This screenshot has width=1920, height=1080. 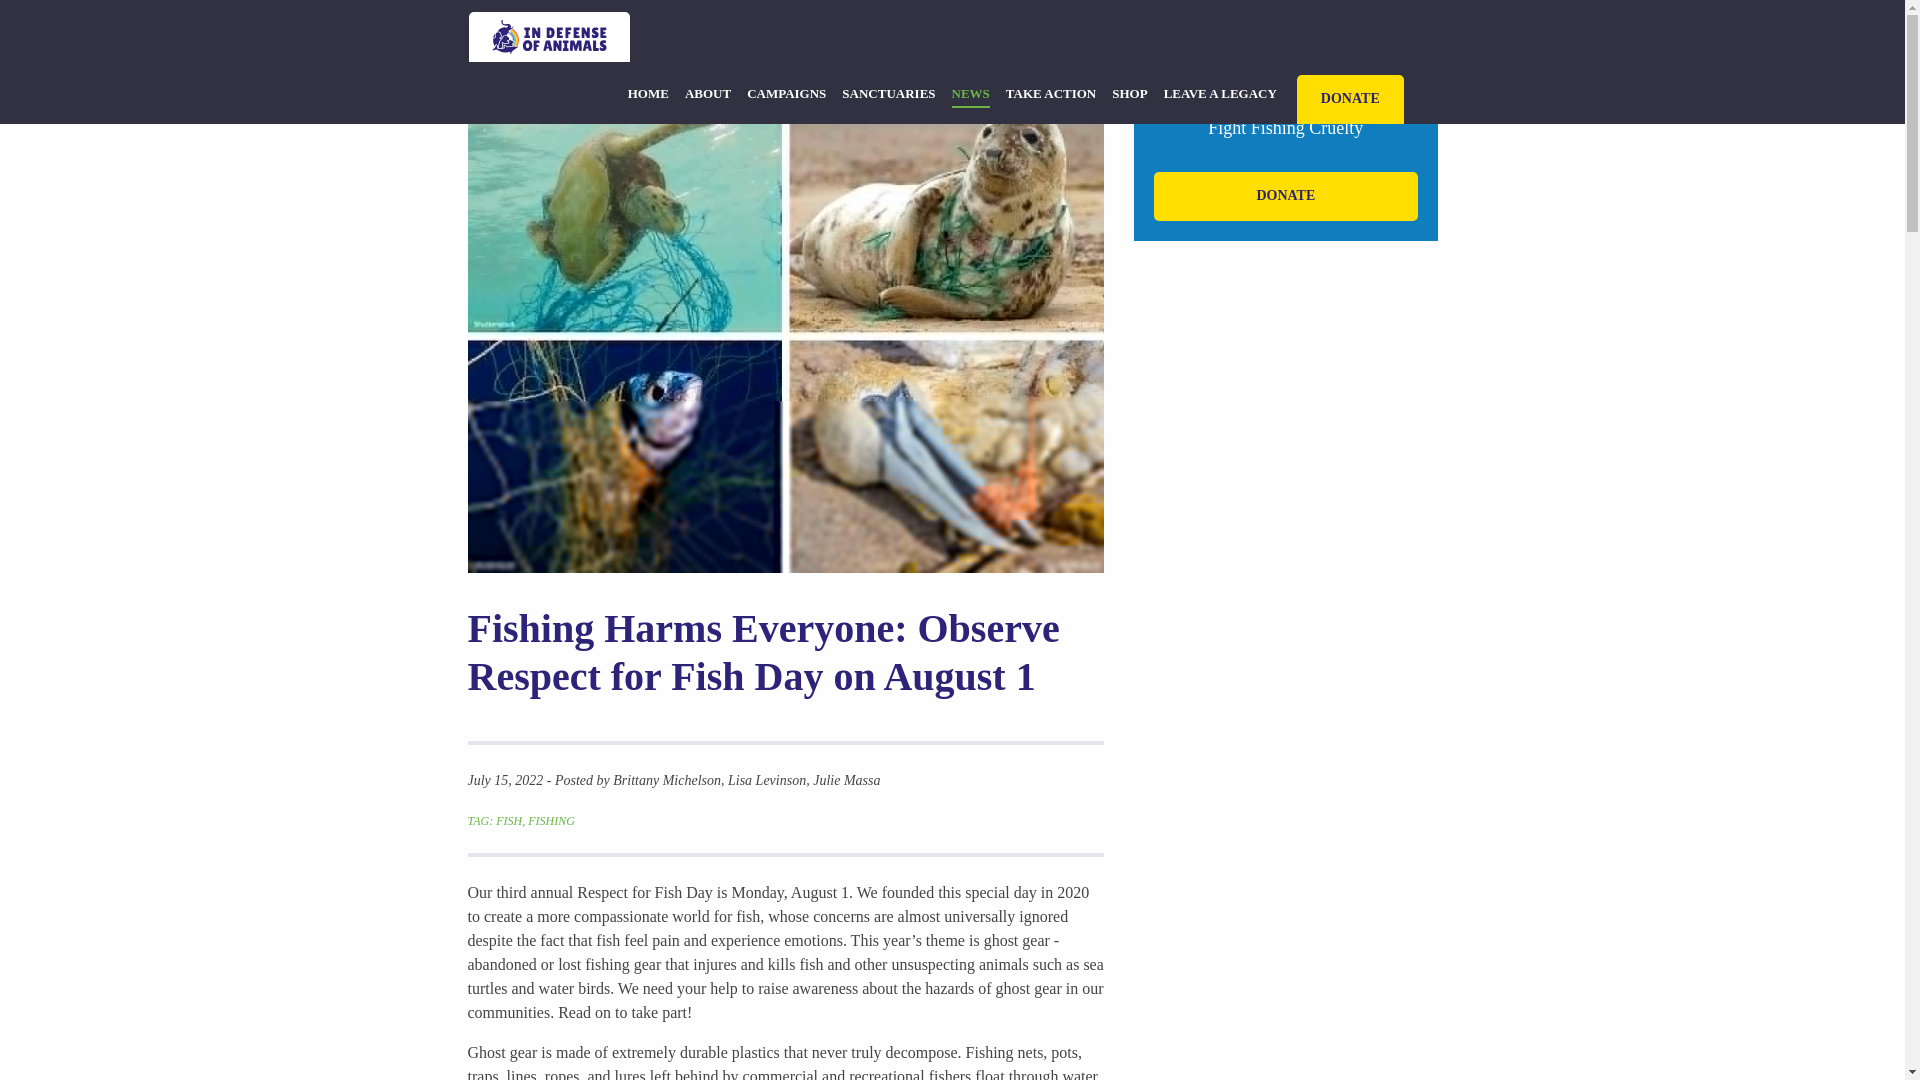 What do you see at coordinates (888, 90) in the screenshot?
I see `SANCTUARIES` at bounding box center [888, 90].